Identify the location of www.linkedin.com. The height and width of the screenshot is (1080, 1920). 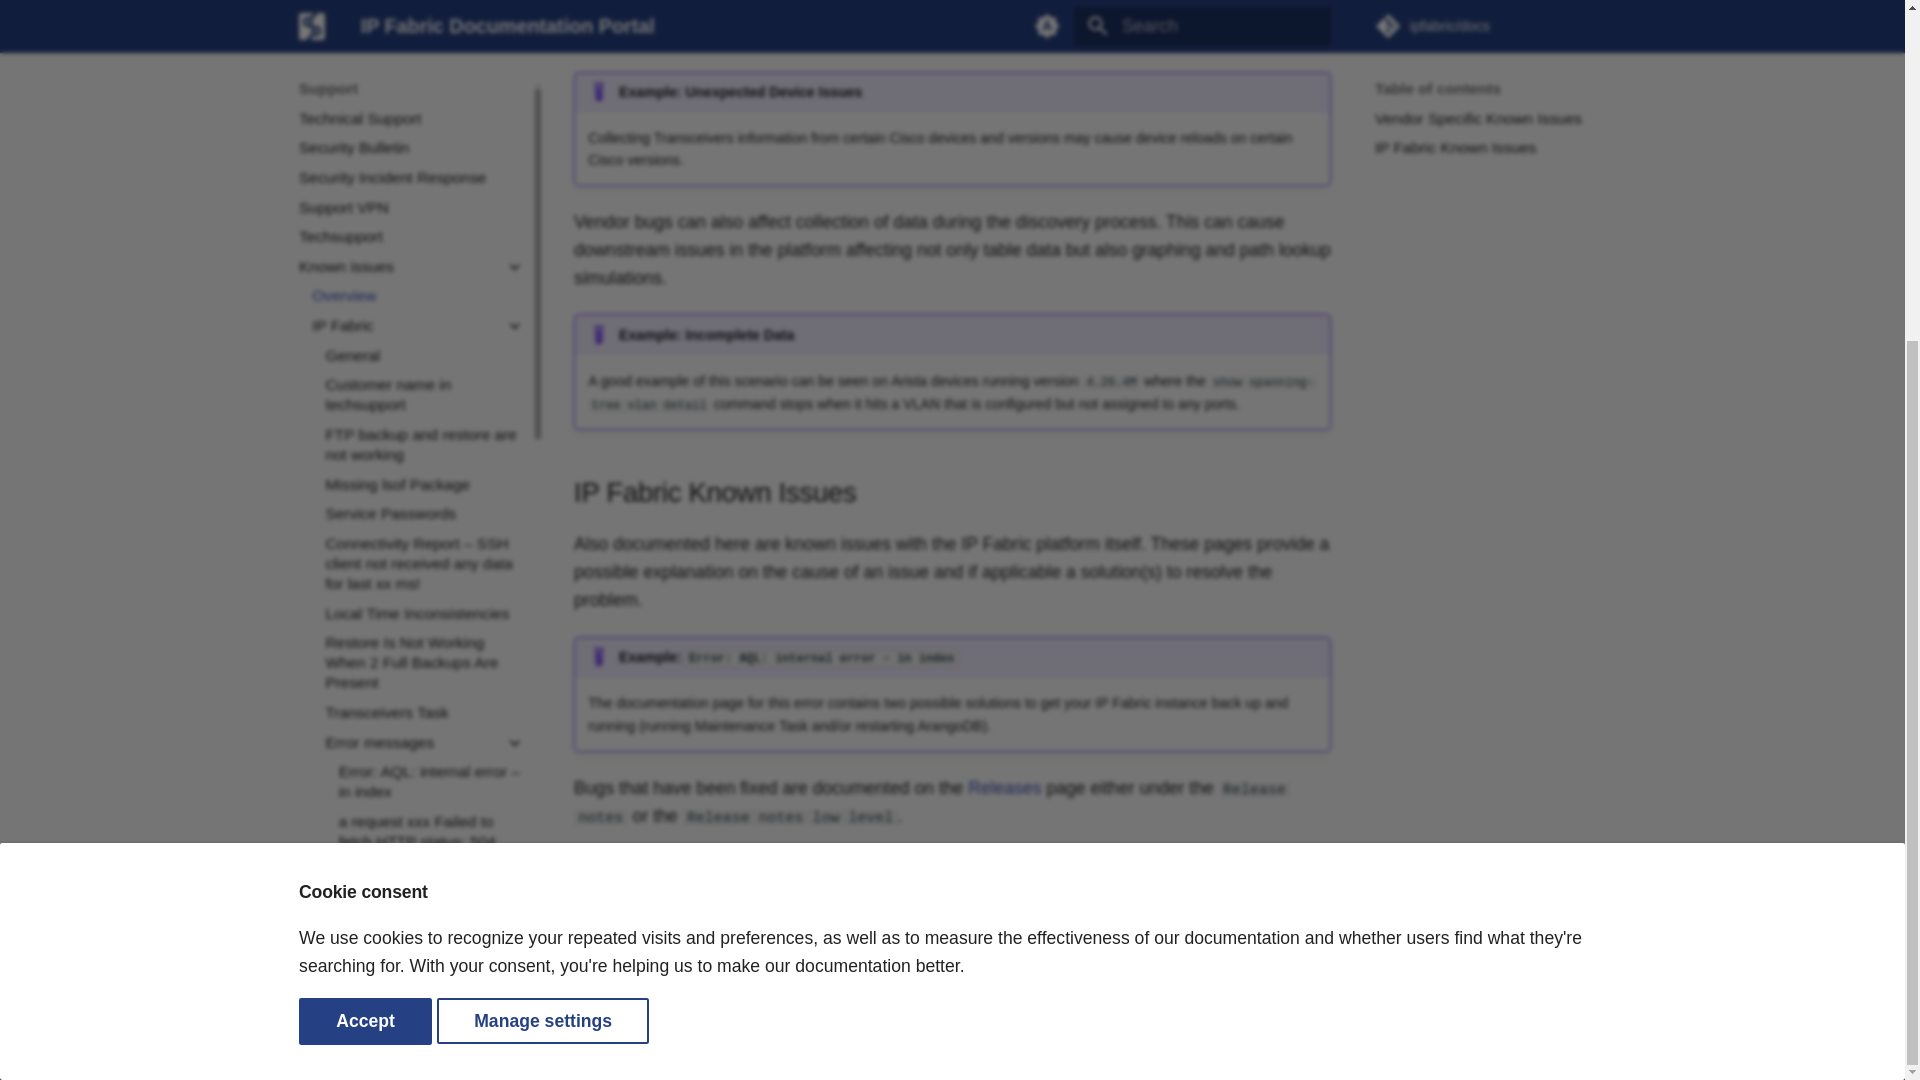
(1592, 1040).